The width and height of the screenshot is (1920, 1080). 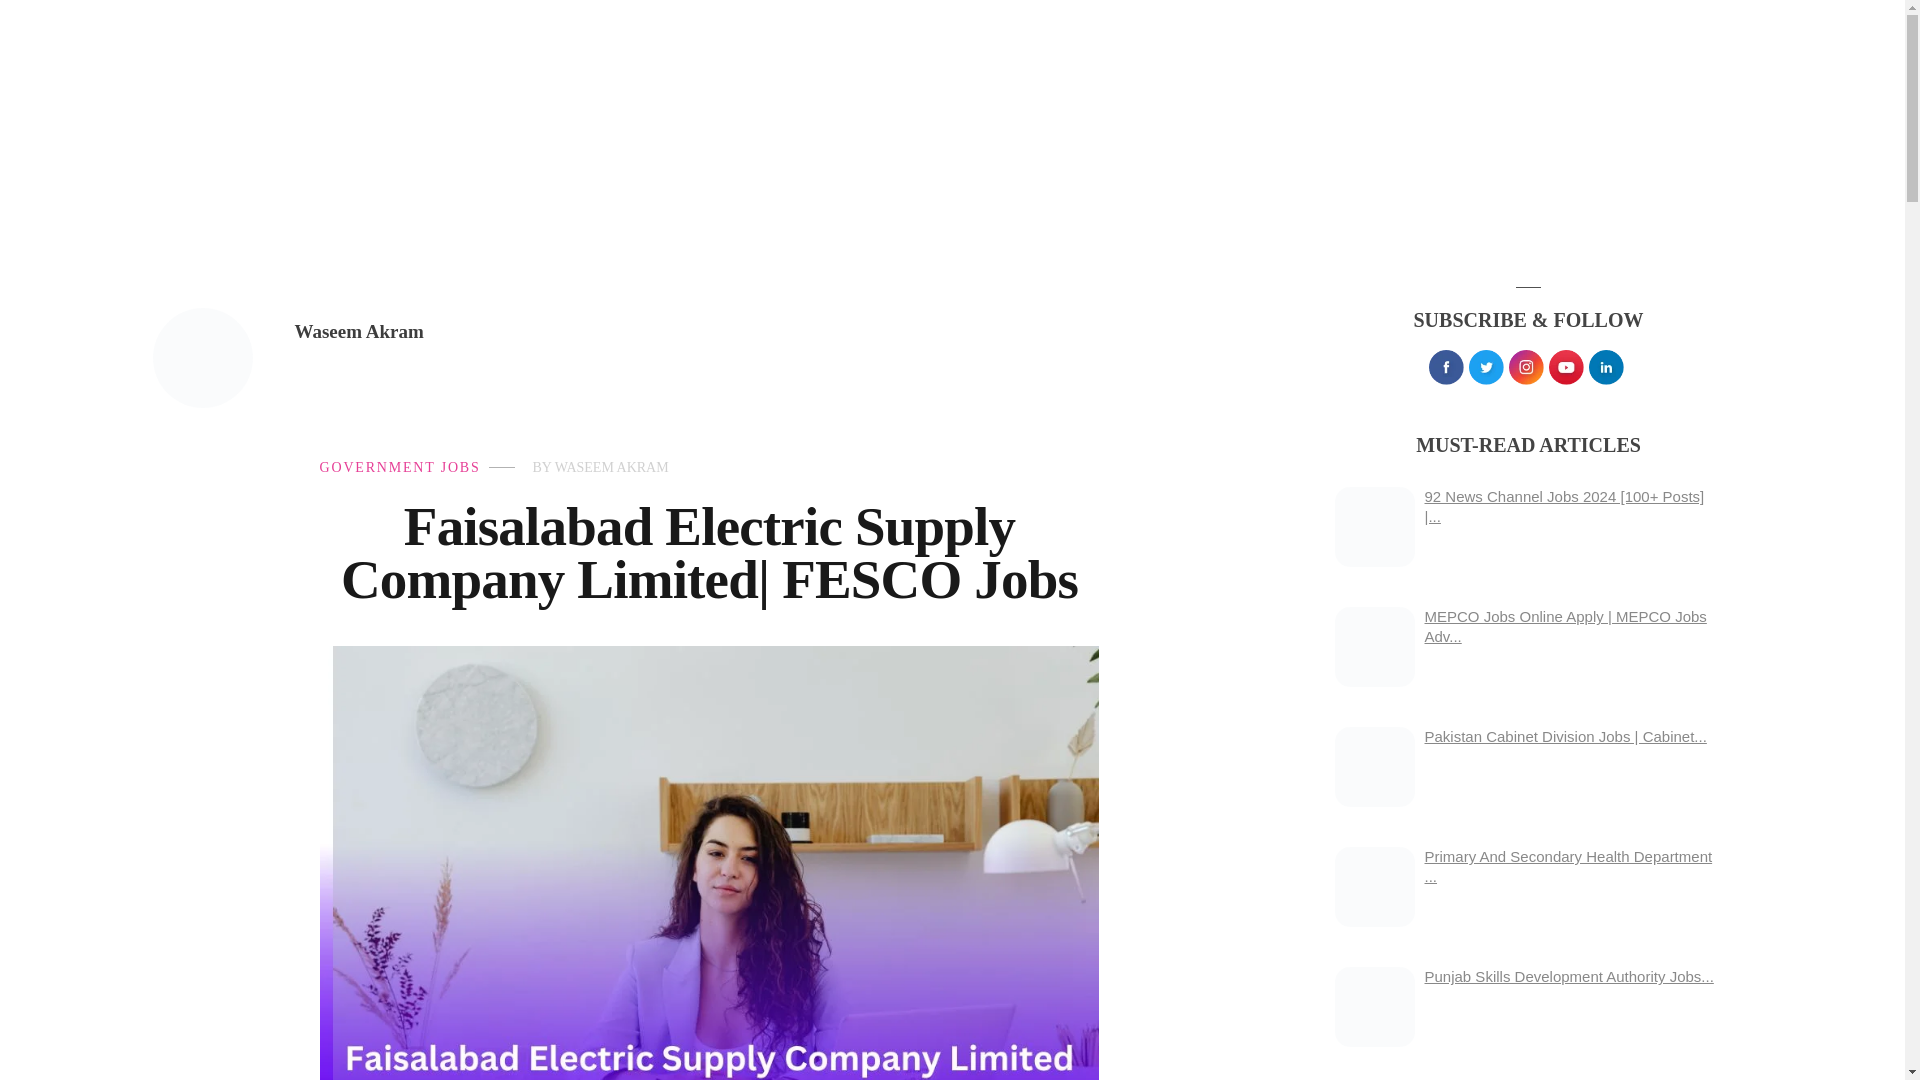 What do you see at coordinates (358, 331) in the screenshot?
I see `View all posts by Waseem Akram` at bounding box center [358, 331].